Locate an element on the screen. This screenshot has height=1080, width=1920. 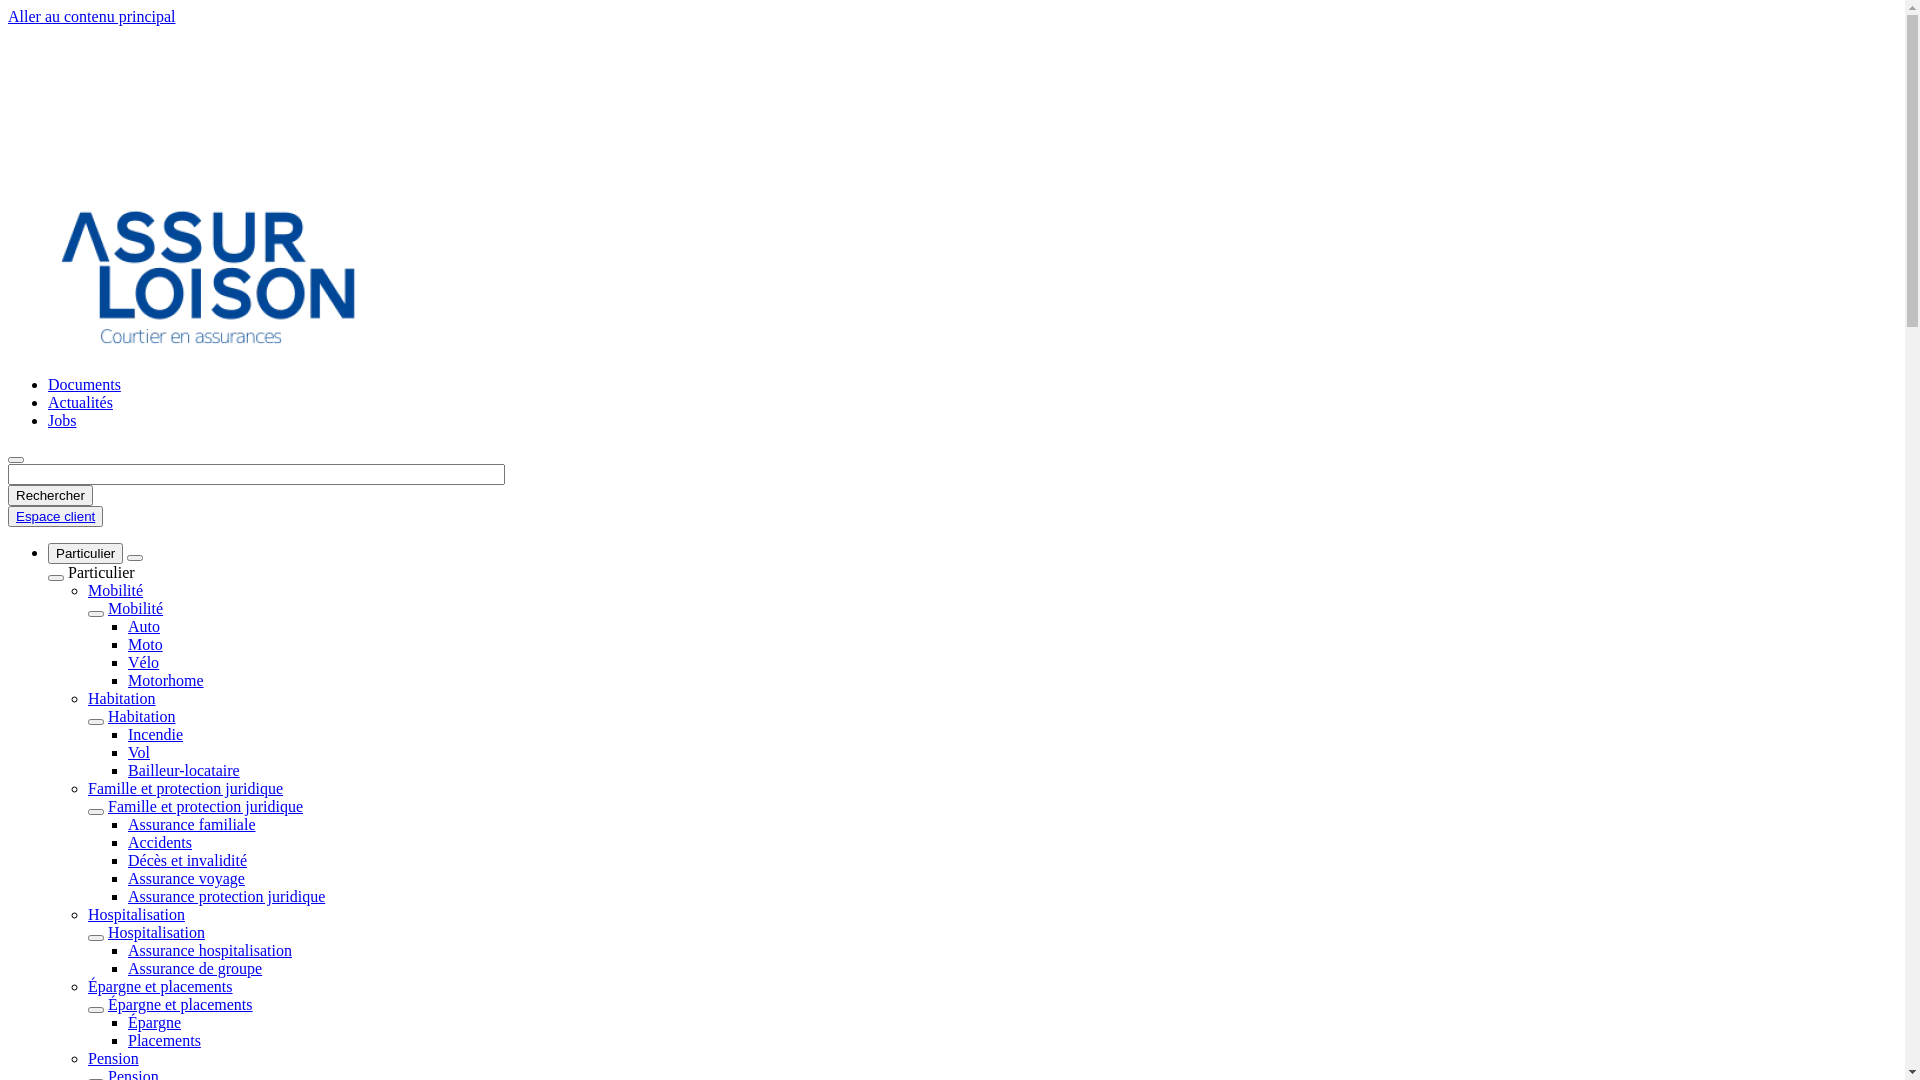
Motorhome is located at coordinates (166, 680).